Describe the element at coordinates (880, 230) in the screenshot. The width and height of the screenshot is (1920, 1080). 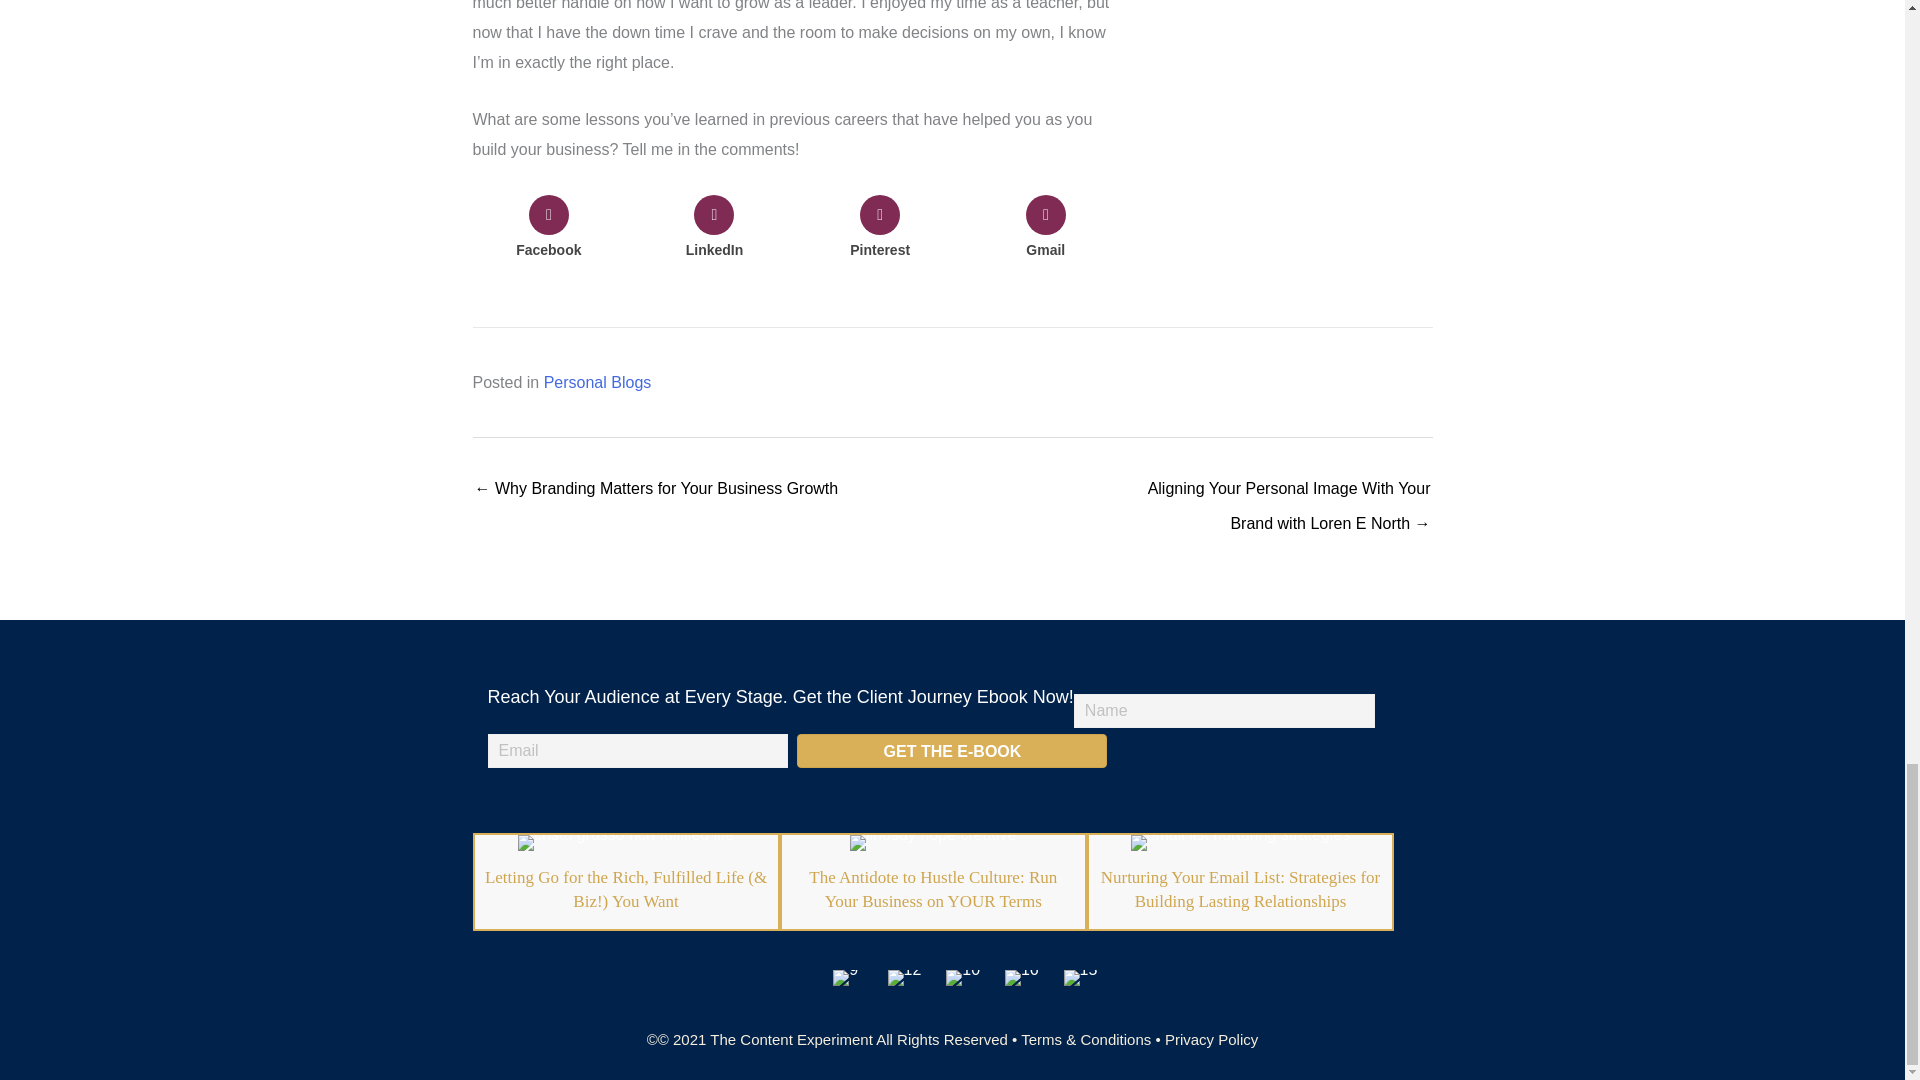
I see `Pinterest` at that location.